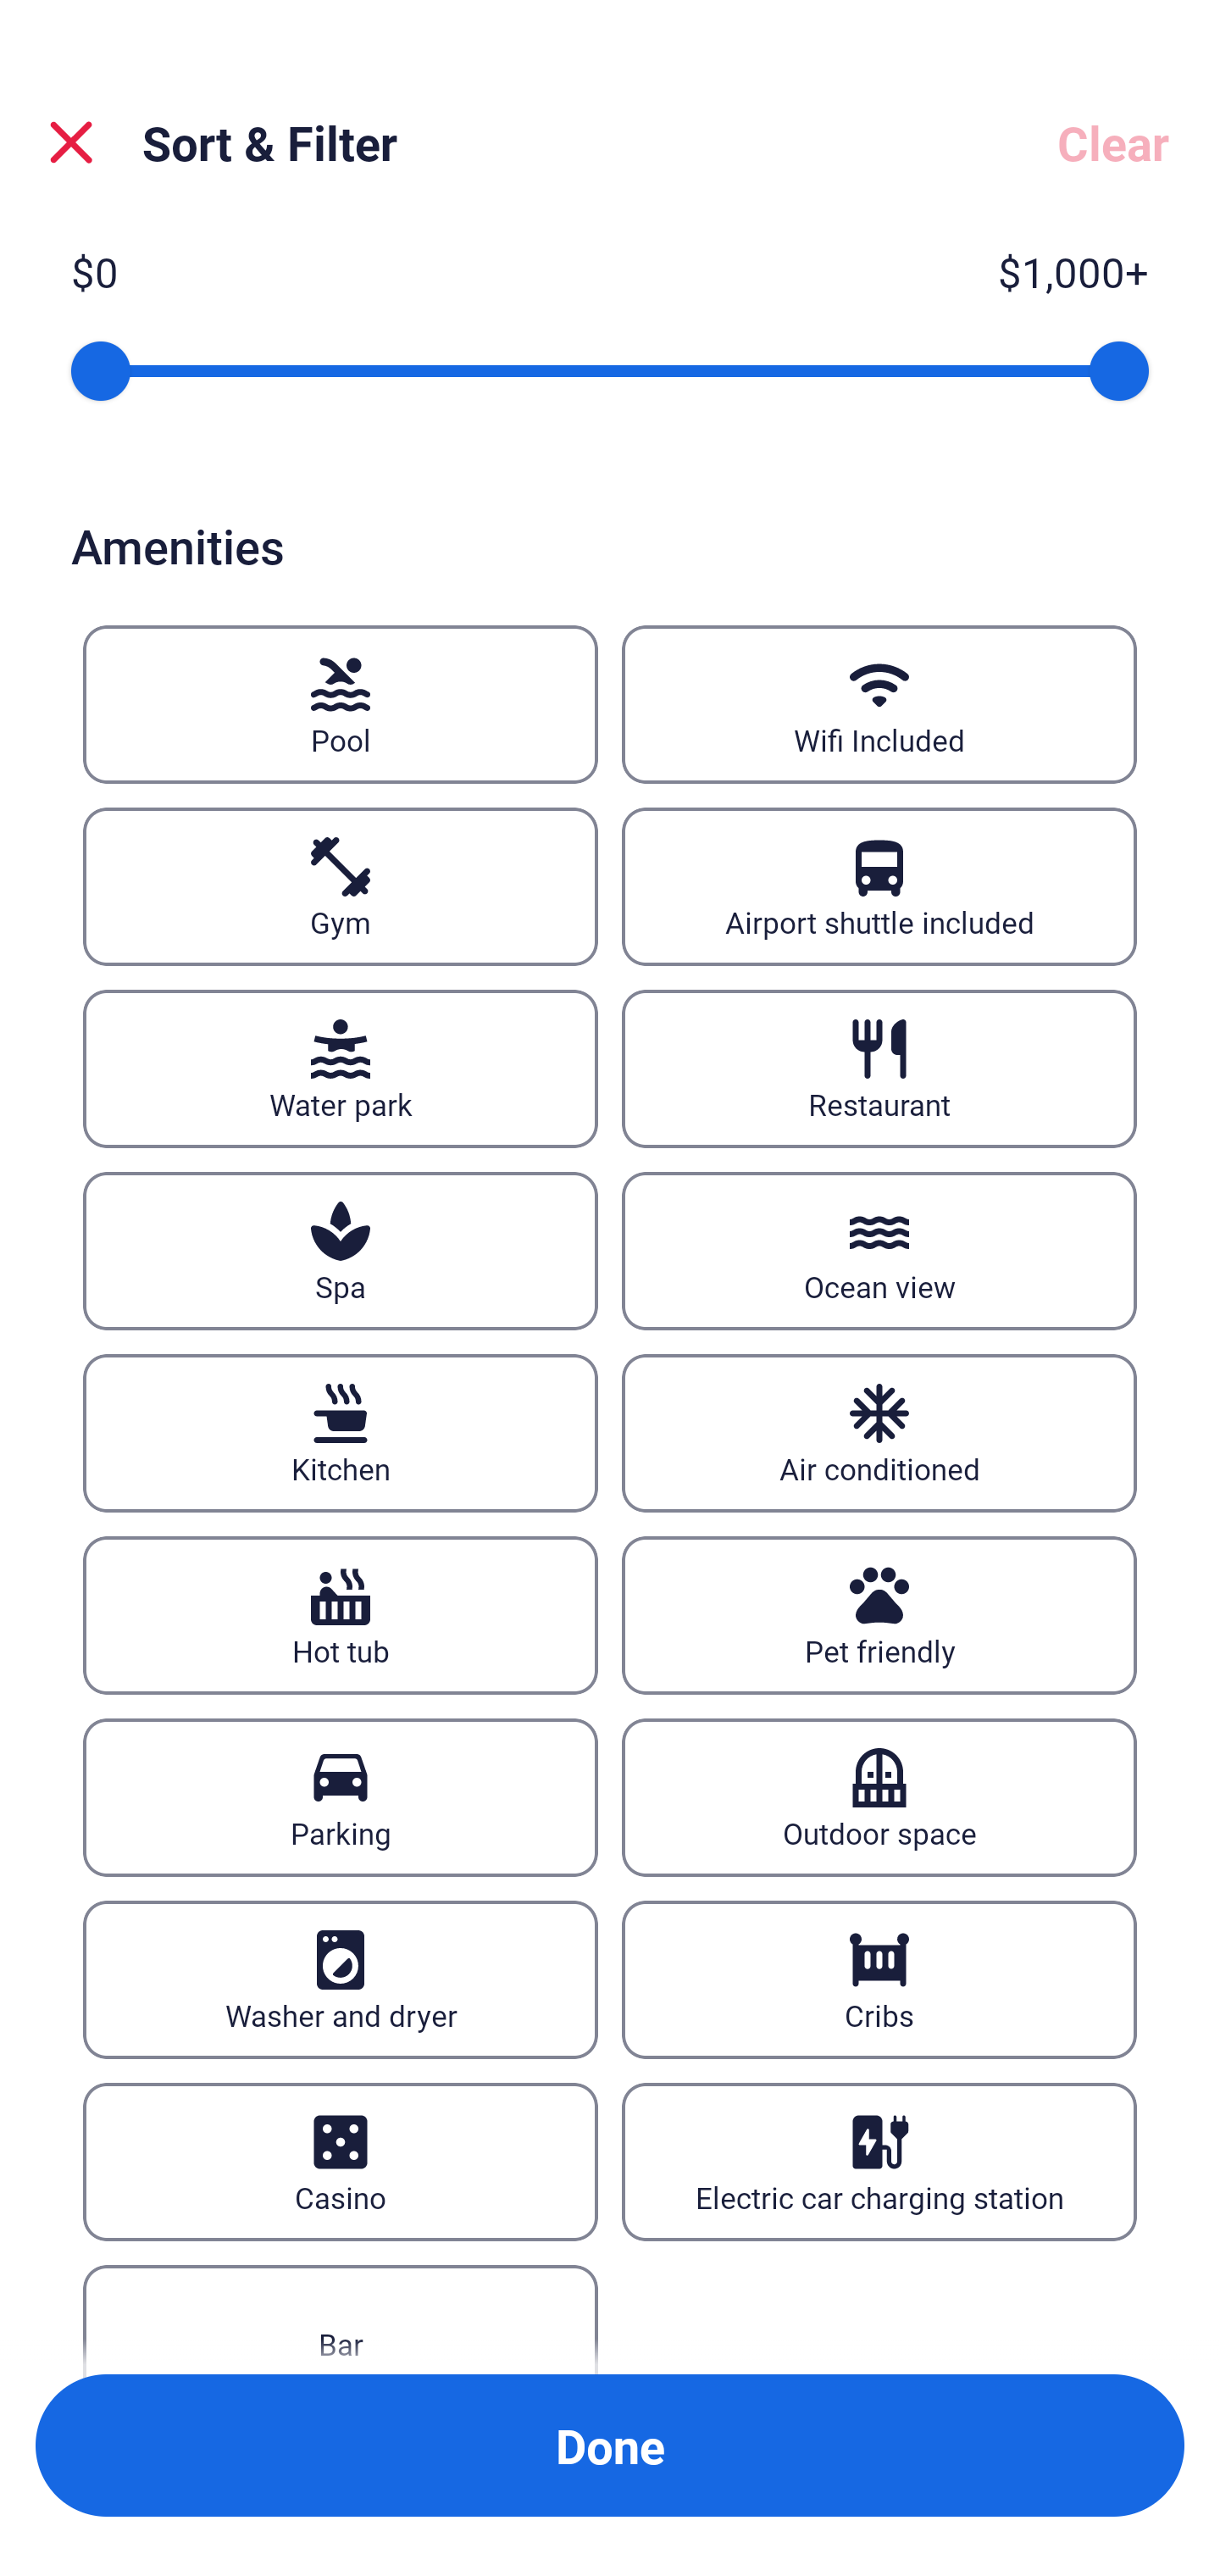  Describe the element at coordinates (340, 1251) in the screenshot. I see `Spa` at that location.